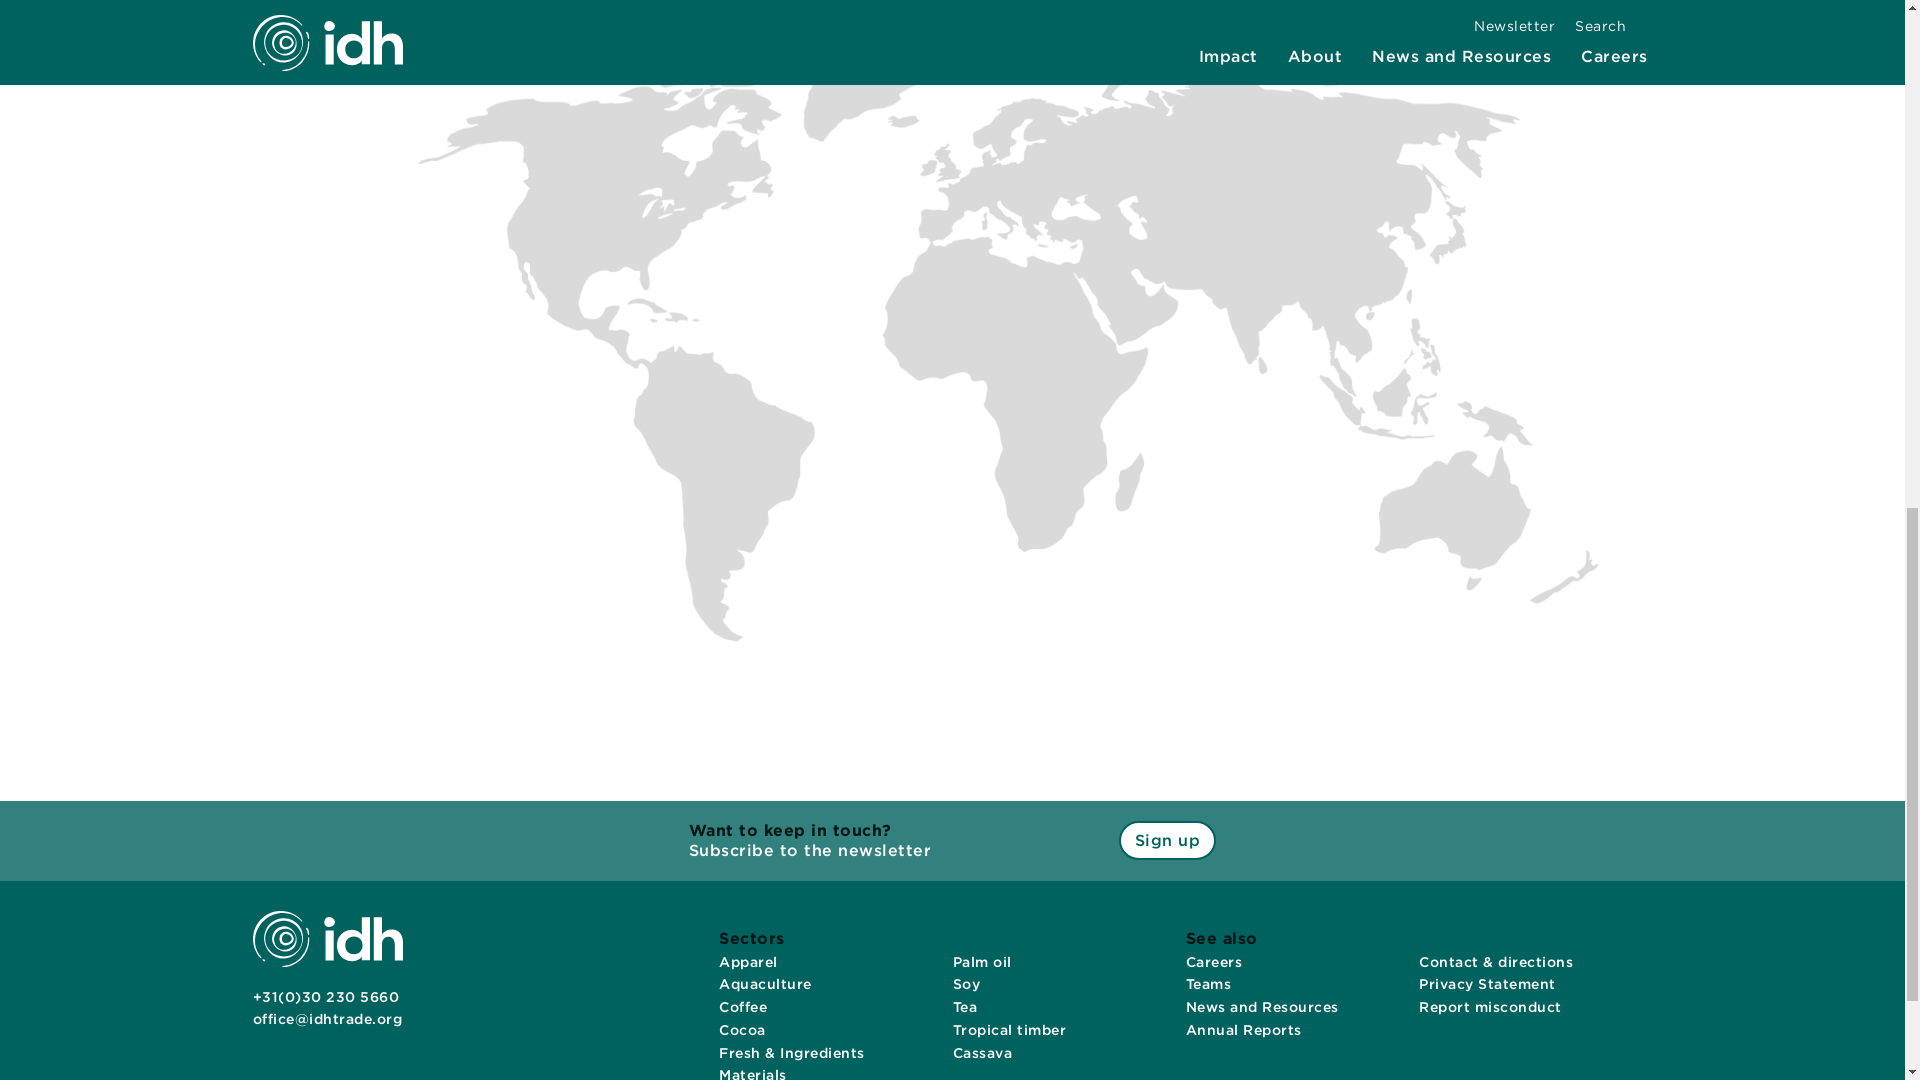 This screenshot has height=1080, width=1920. I want to click on Map pin, so click(1102, 354).